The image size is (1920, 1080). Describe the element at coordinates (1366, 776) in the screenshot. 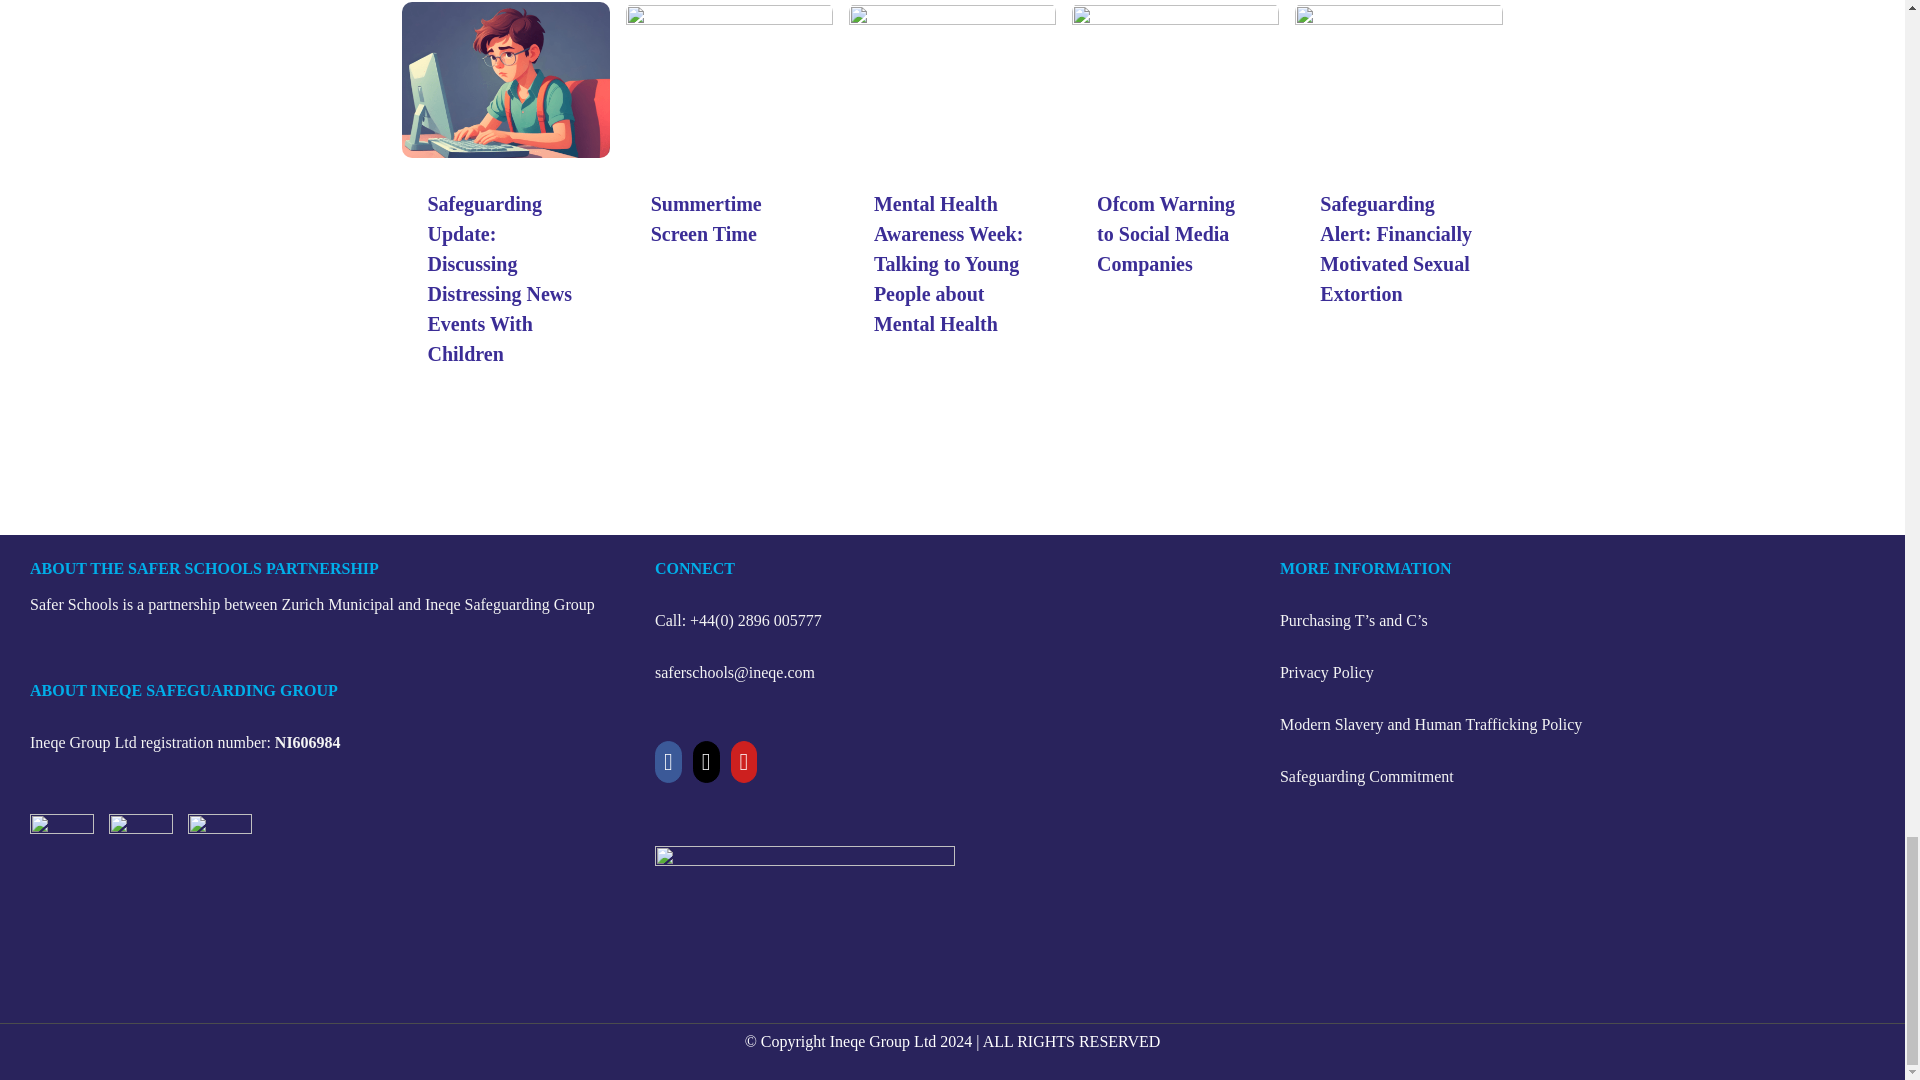

I see `Safeguarding Commitment` at that location.